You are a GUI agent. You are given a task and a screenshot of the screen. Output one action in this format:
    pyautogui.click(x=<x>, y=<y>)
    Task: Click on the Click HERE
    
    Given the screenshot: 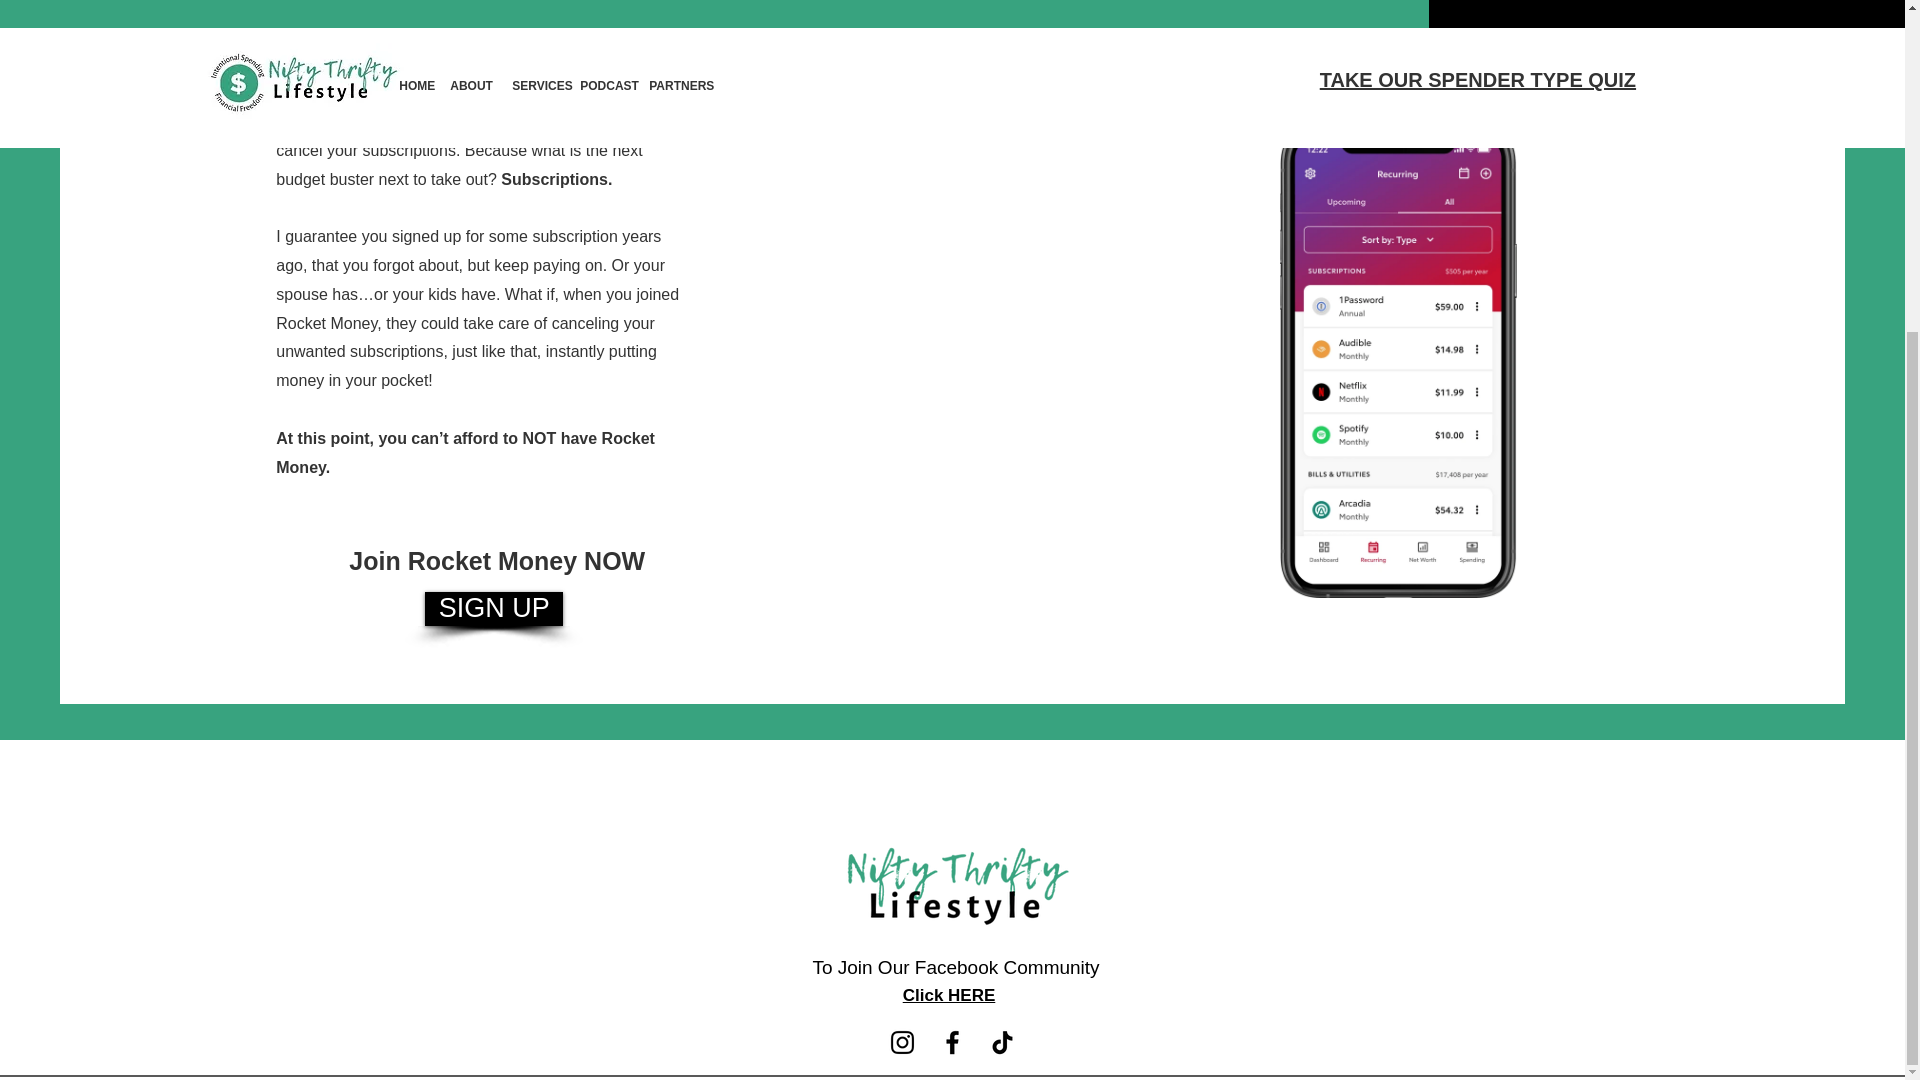 What is the action you would take?
    pyautogui.click(x=949, y=996)
    